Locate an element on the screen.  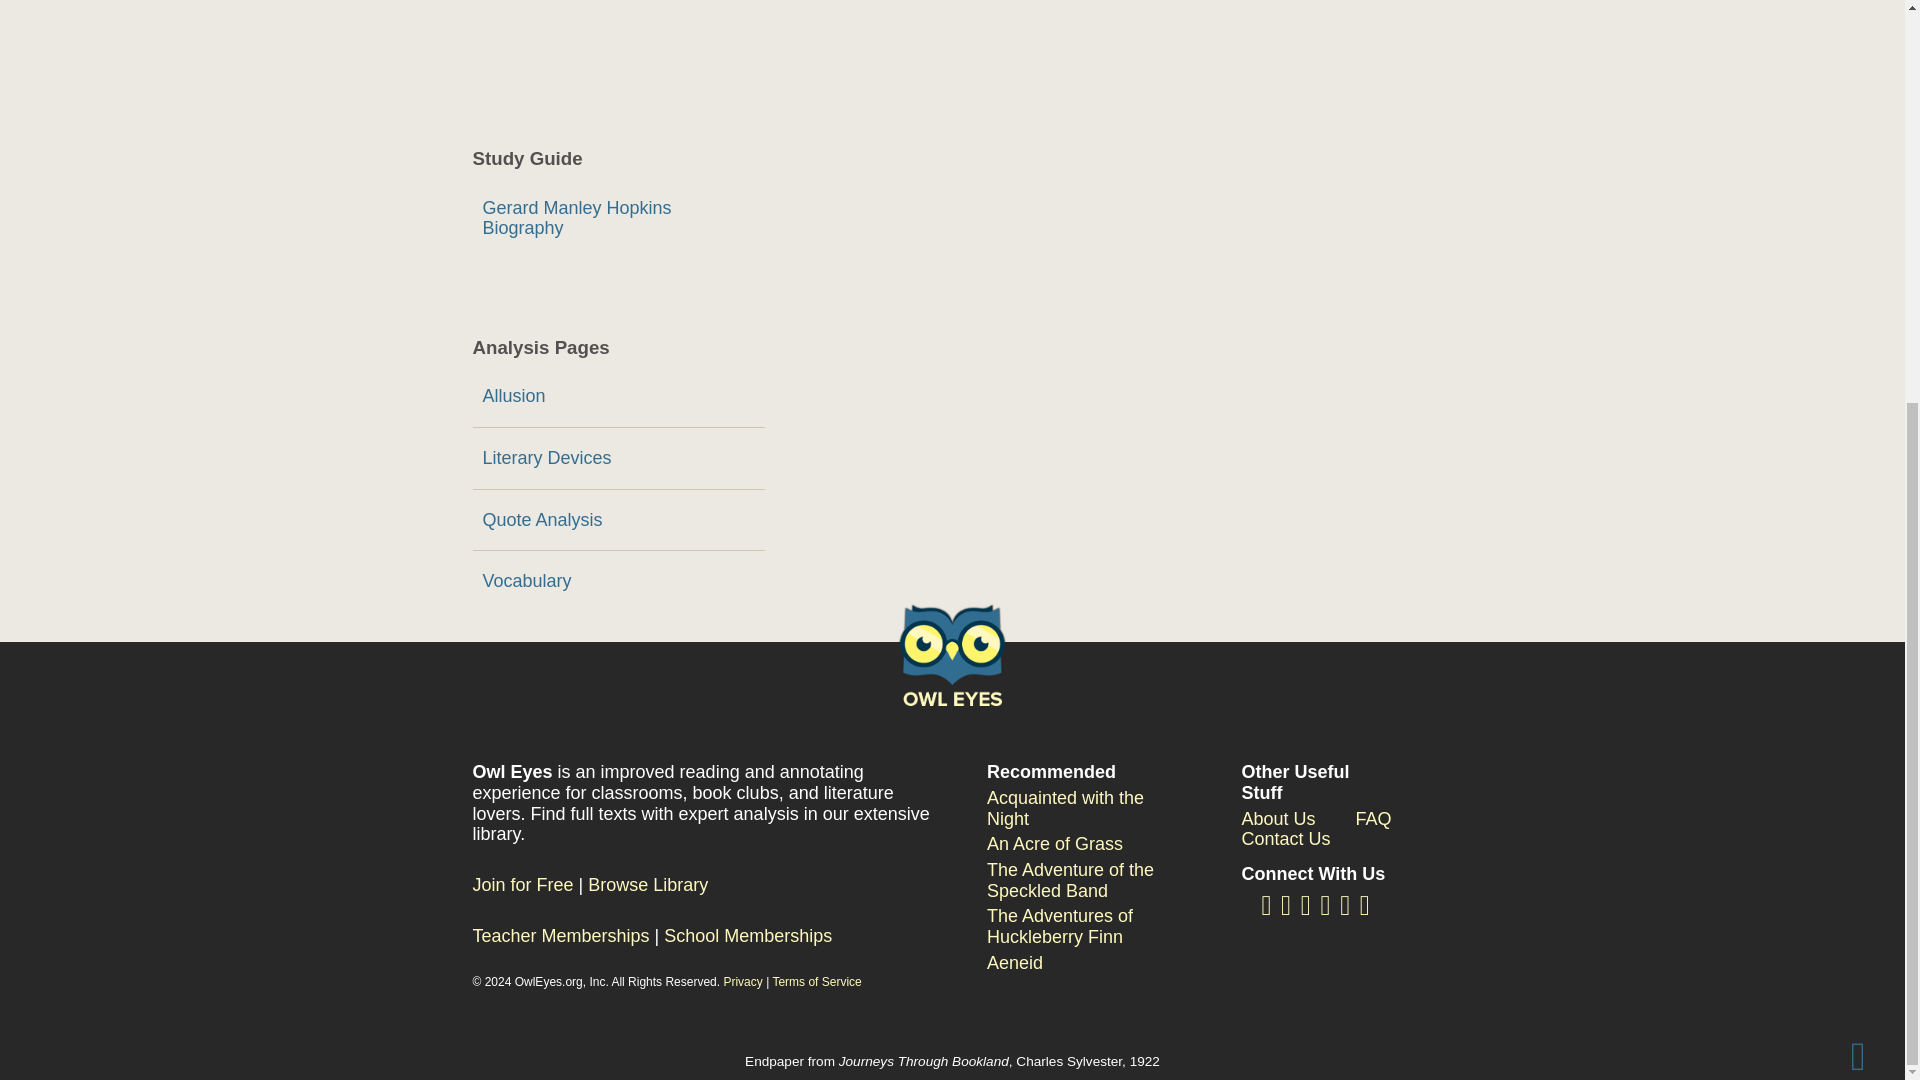
The Caged Skylark Gerard Manley Hopkins Biography is located at coordinates (618, 218).